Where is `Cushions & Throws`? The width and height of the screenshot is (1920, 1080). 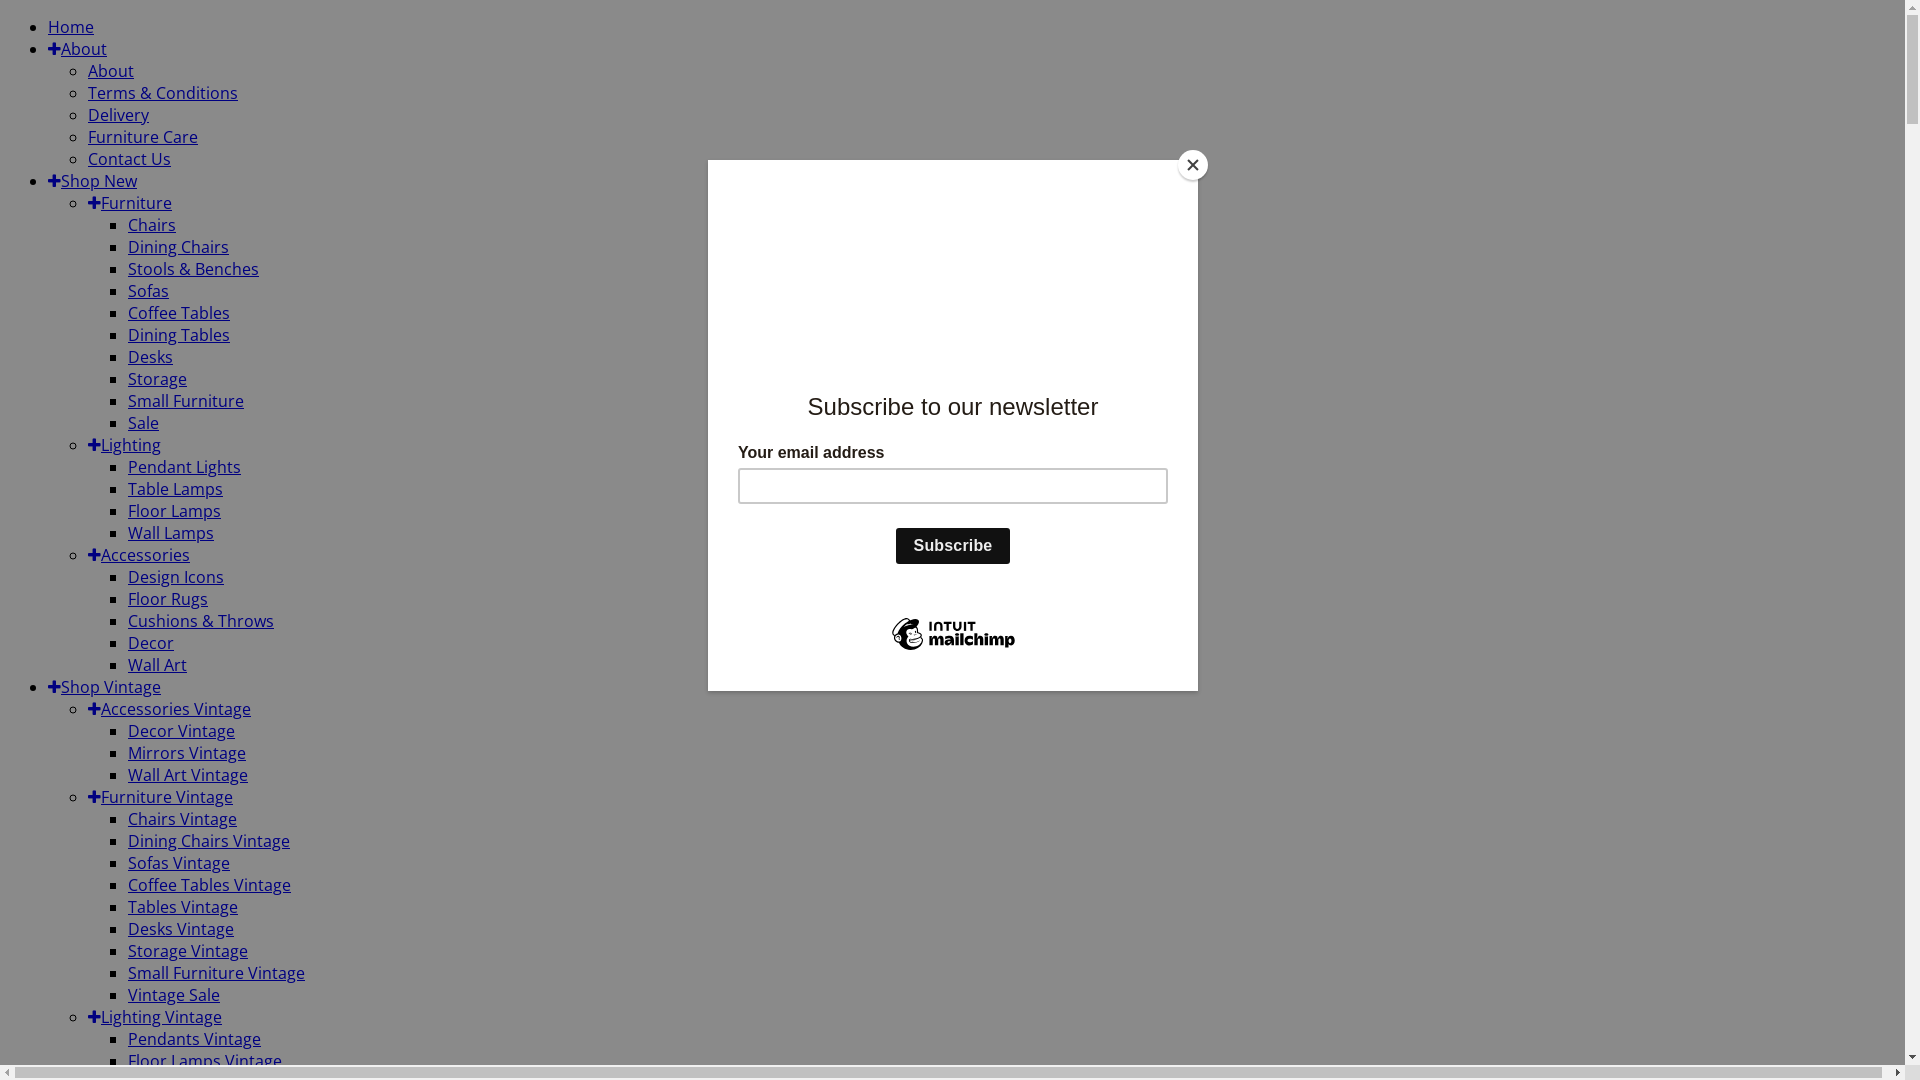
Cushions & Throws is located at coordinates (201, 621).